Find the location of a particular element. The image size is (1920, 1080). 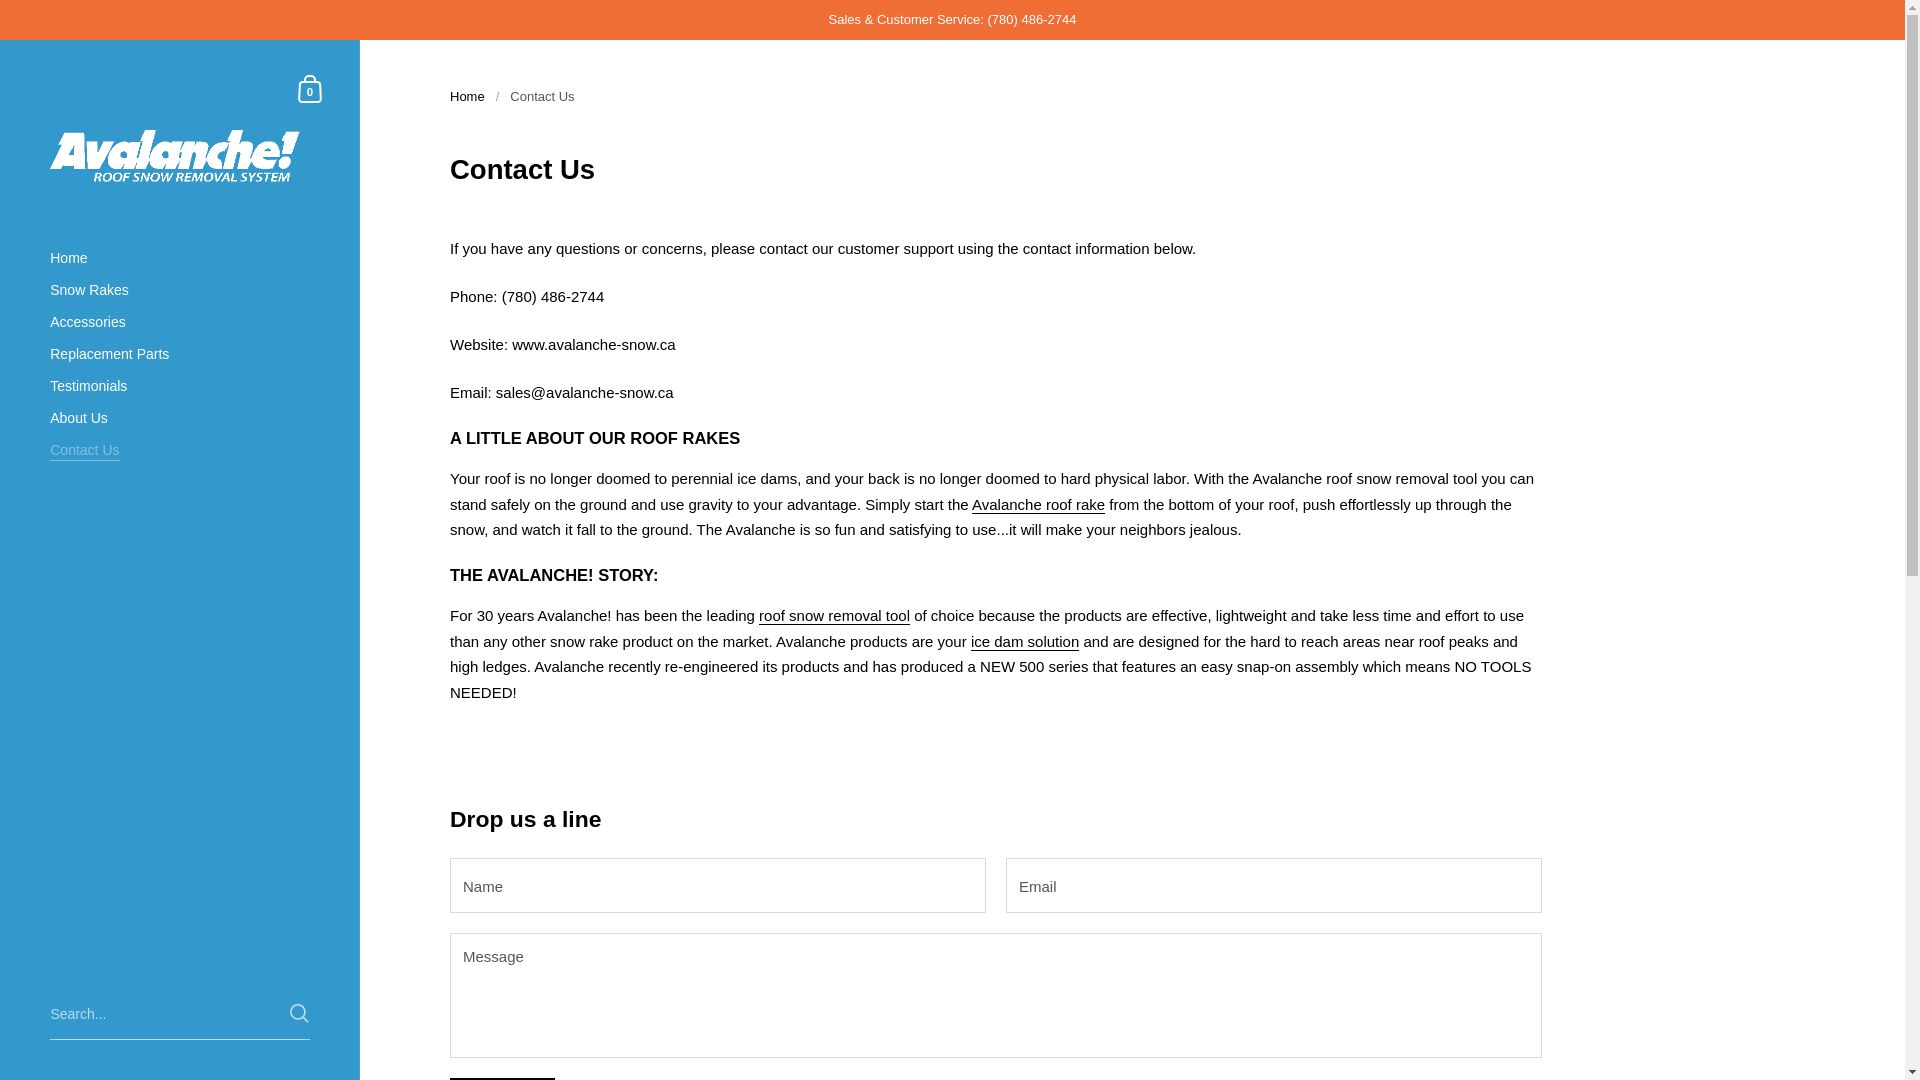

Avalanche roof rake is located at coordinates (1038, 504).